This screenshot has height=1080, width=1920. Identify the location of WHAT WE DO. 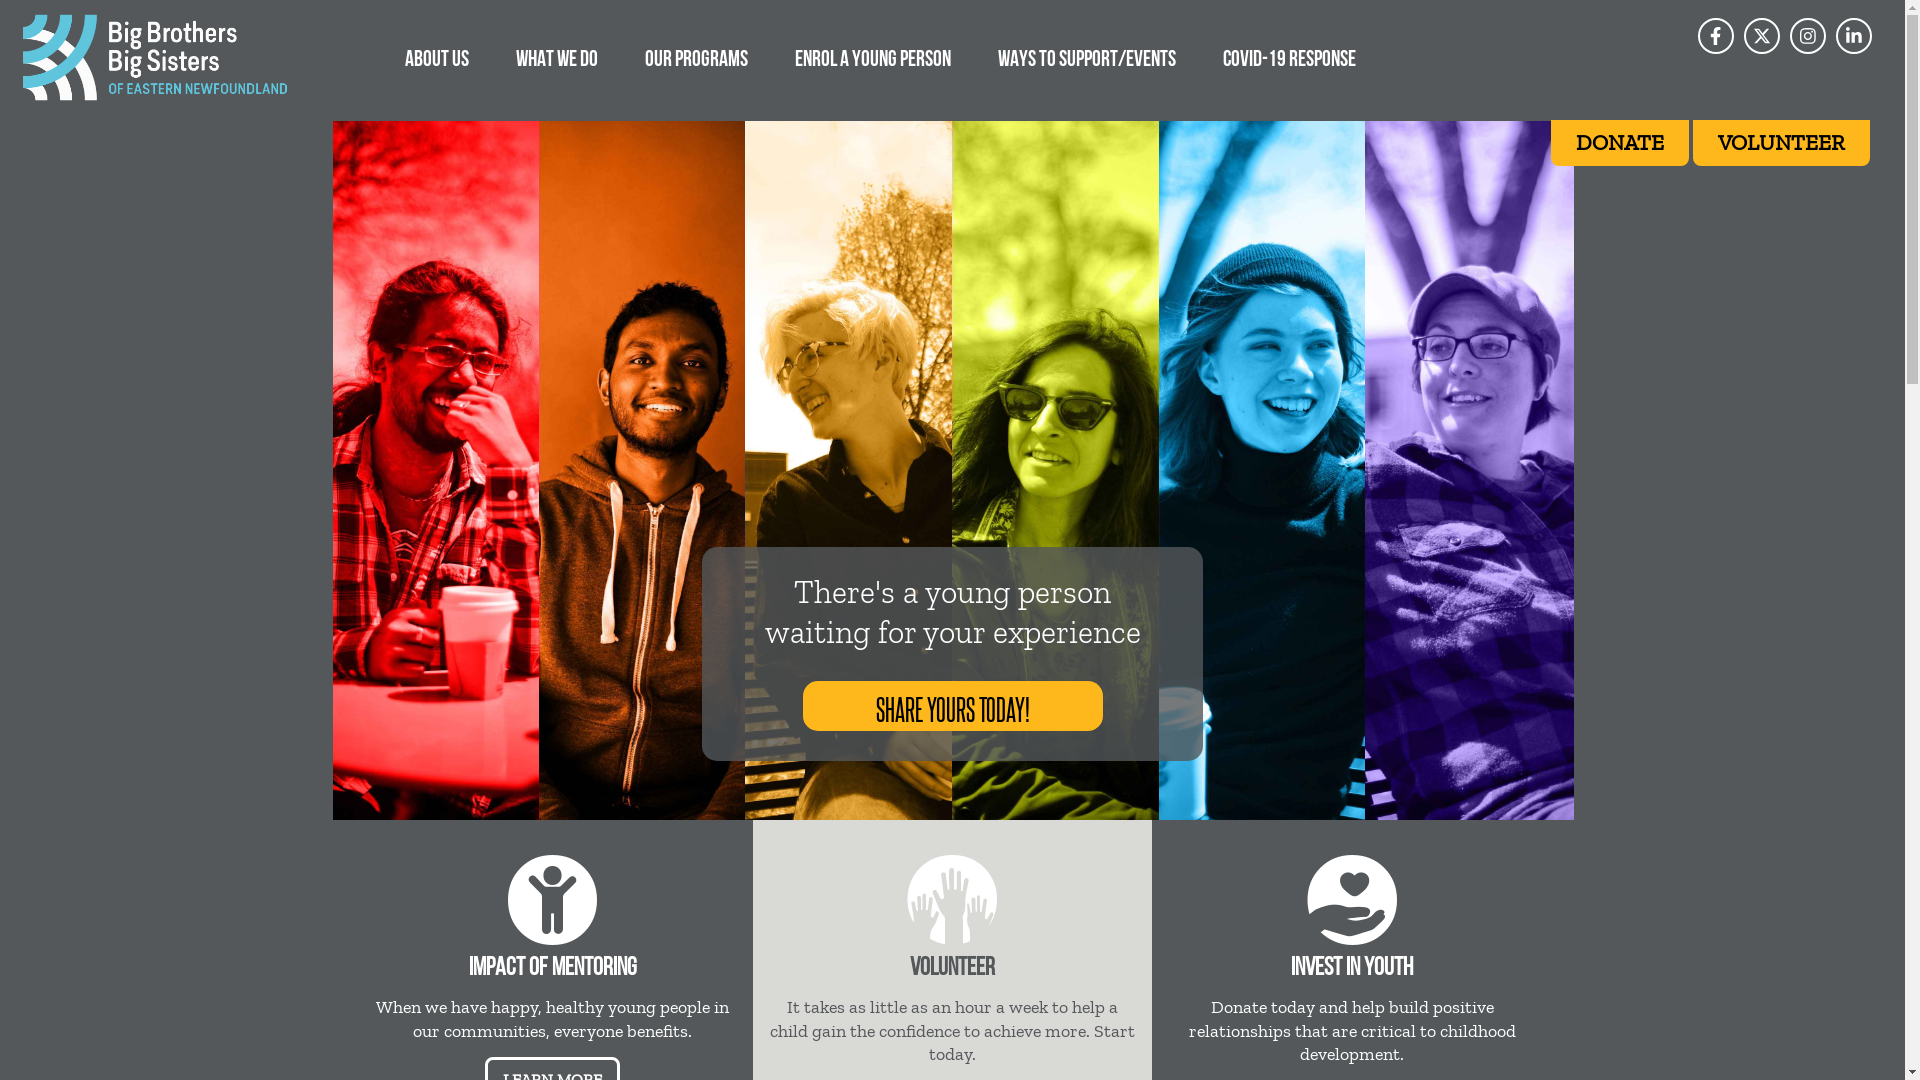
(557, 58).